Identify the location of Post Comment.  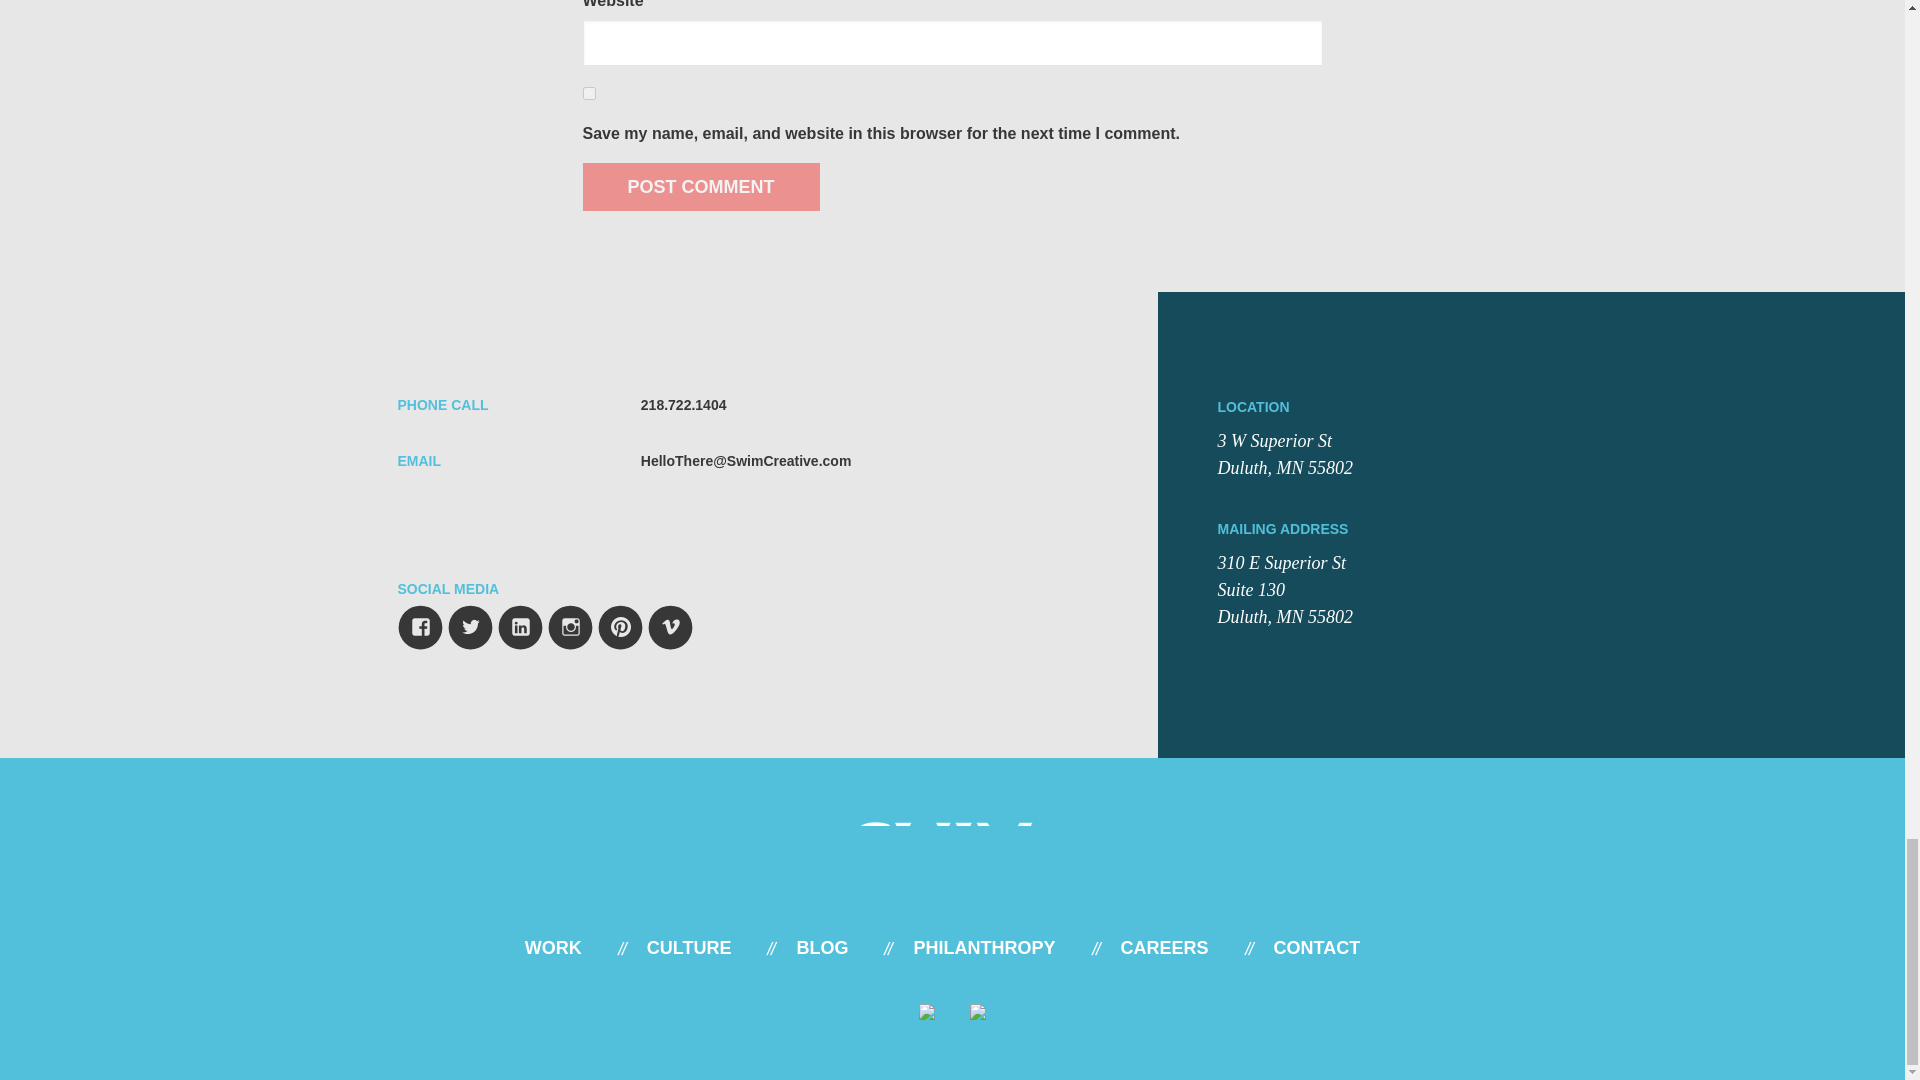
(700, 186).